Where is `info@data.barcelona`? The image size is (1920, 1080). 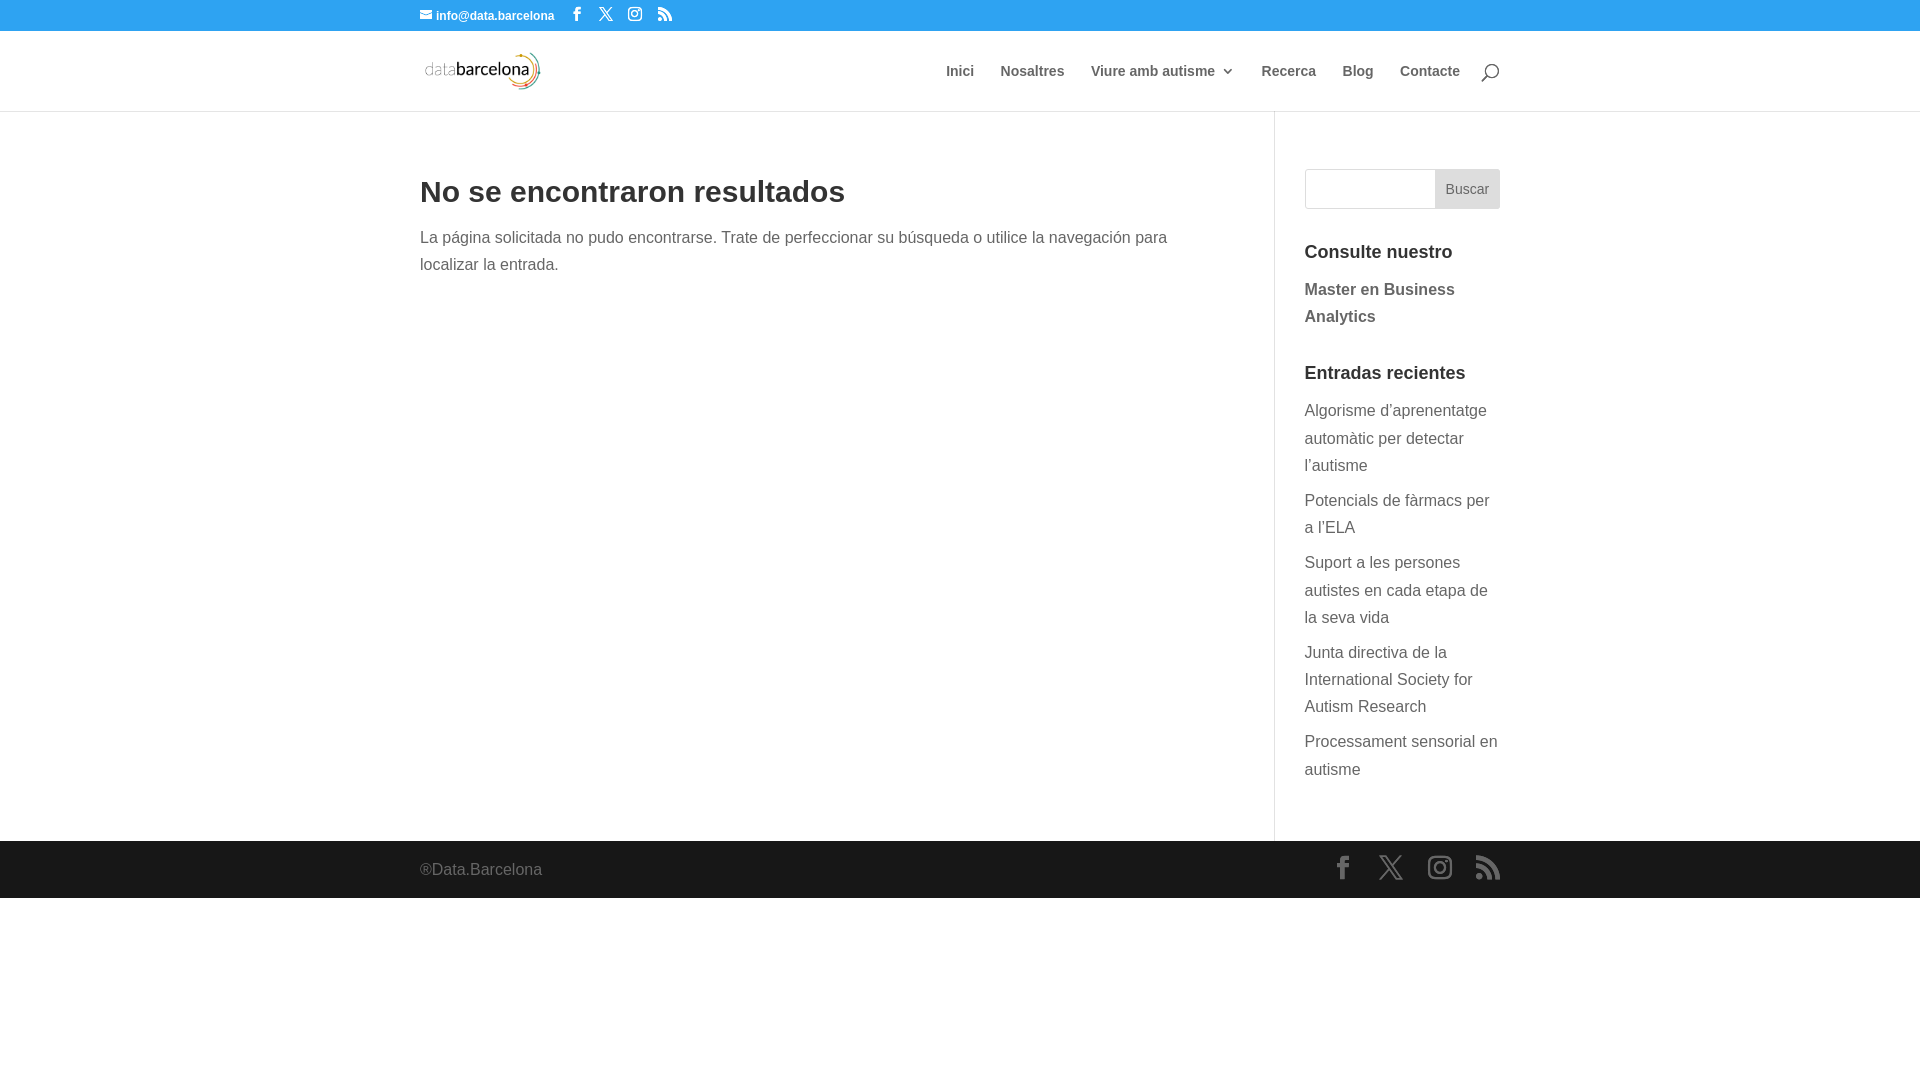
info@data.barcelona is located at coordinates (487, 16).